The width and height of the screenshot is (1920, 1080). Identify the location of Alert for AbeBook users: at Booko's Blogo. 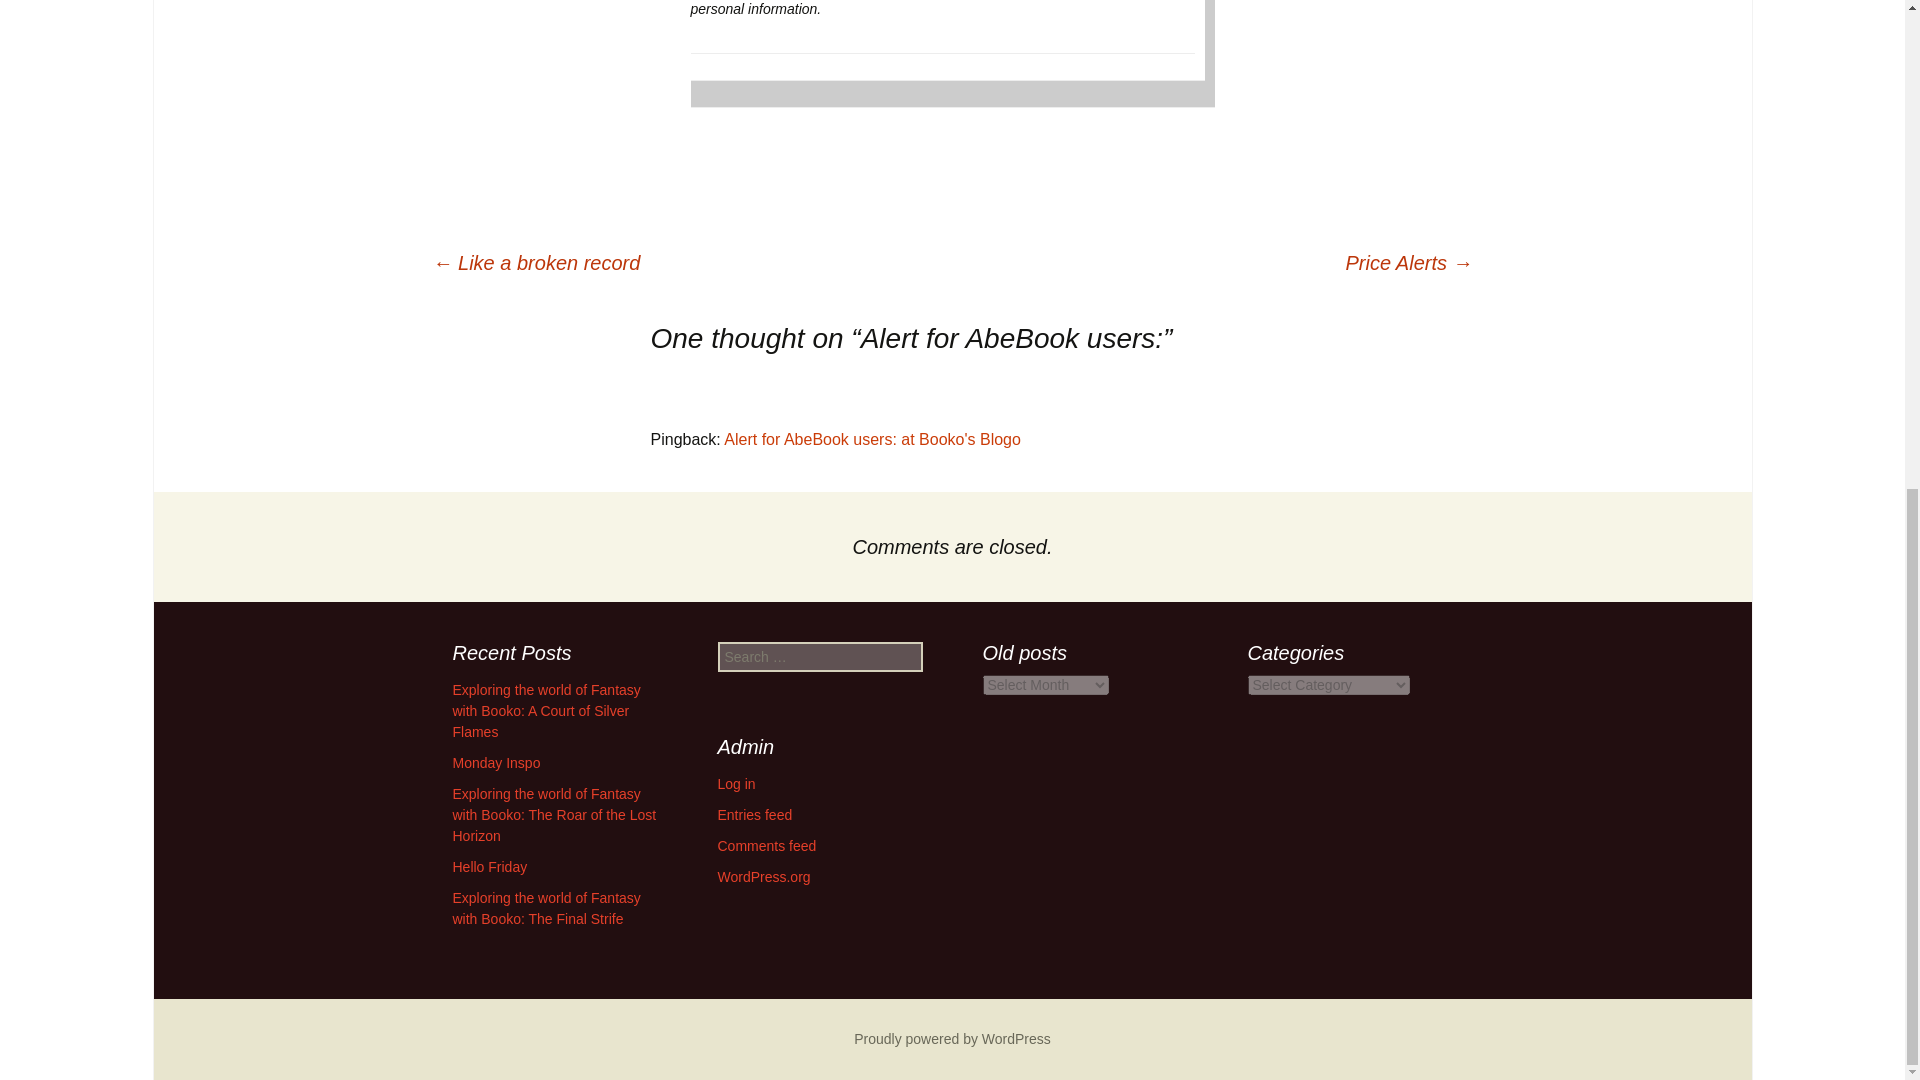
(872, 439).